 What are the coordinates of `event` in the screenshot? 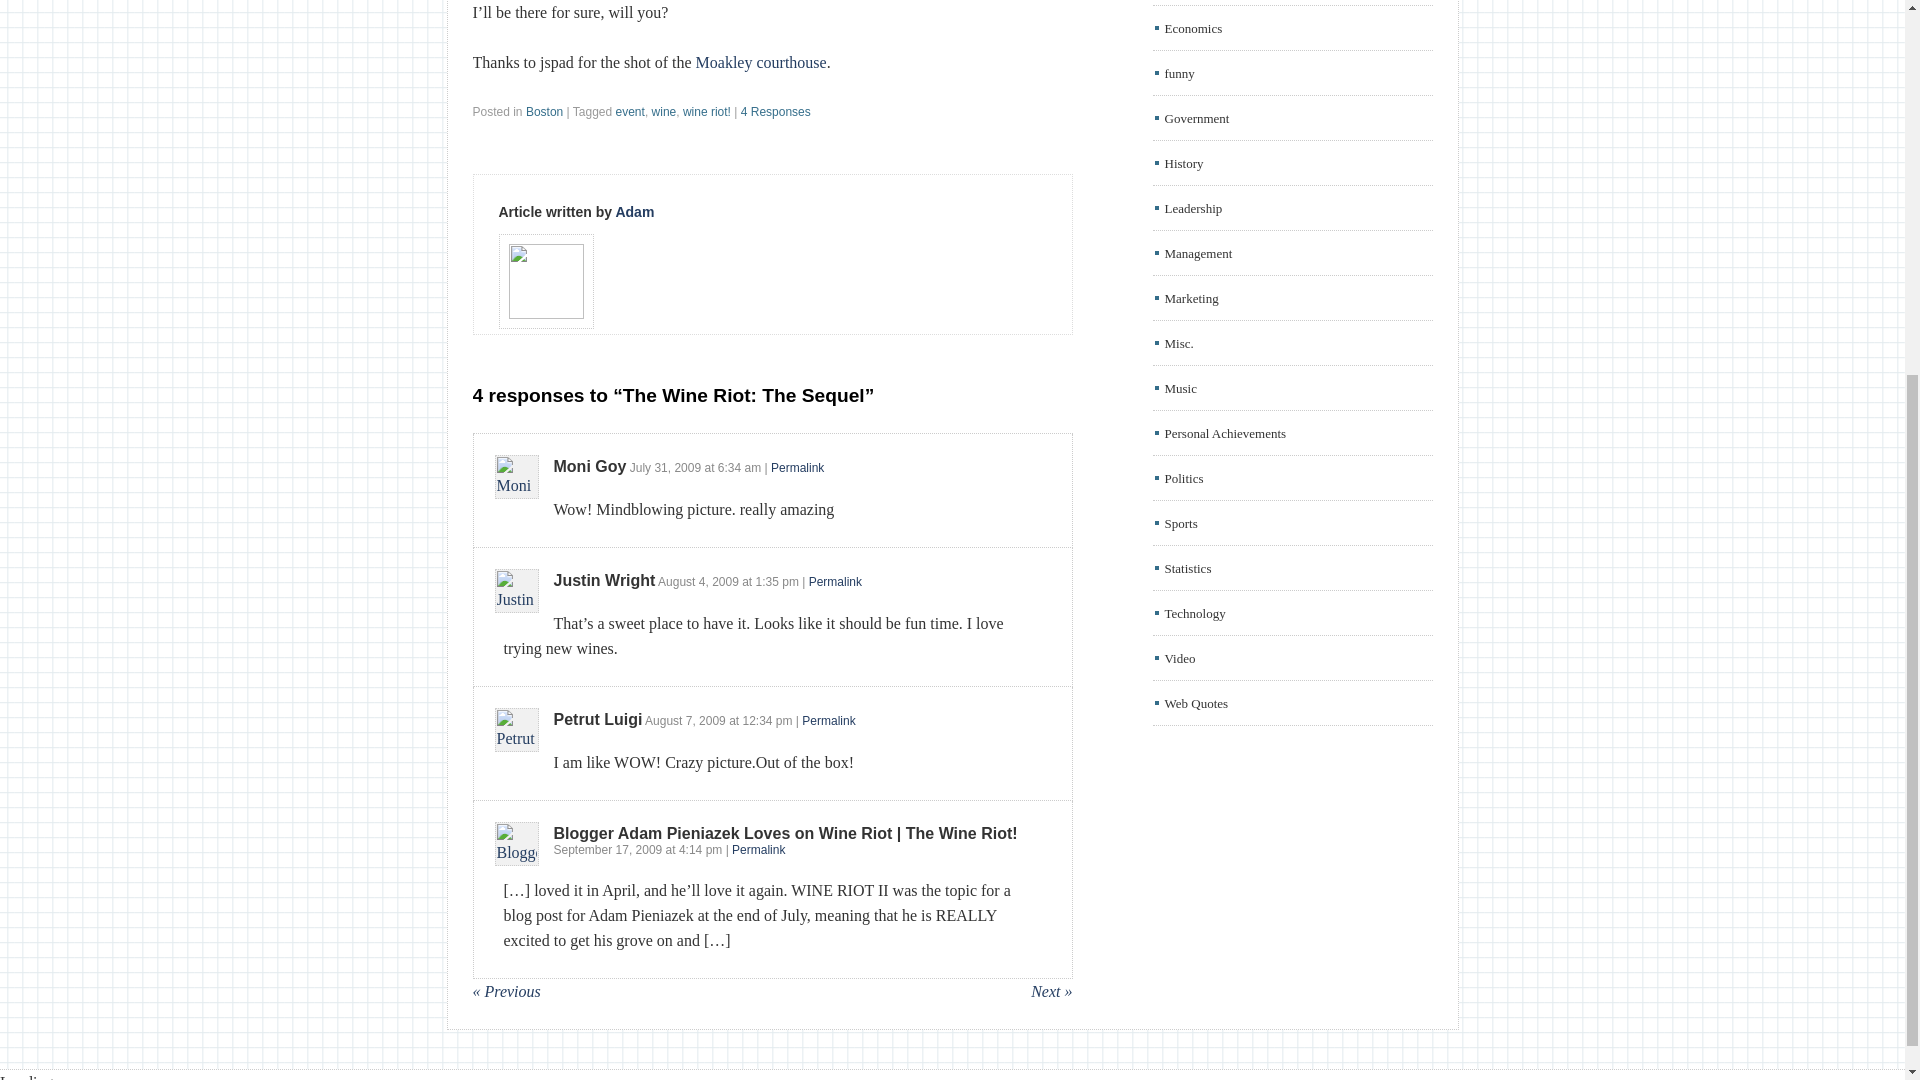 It's located at (630, 111).